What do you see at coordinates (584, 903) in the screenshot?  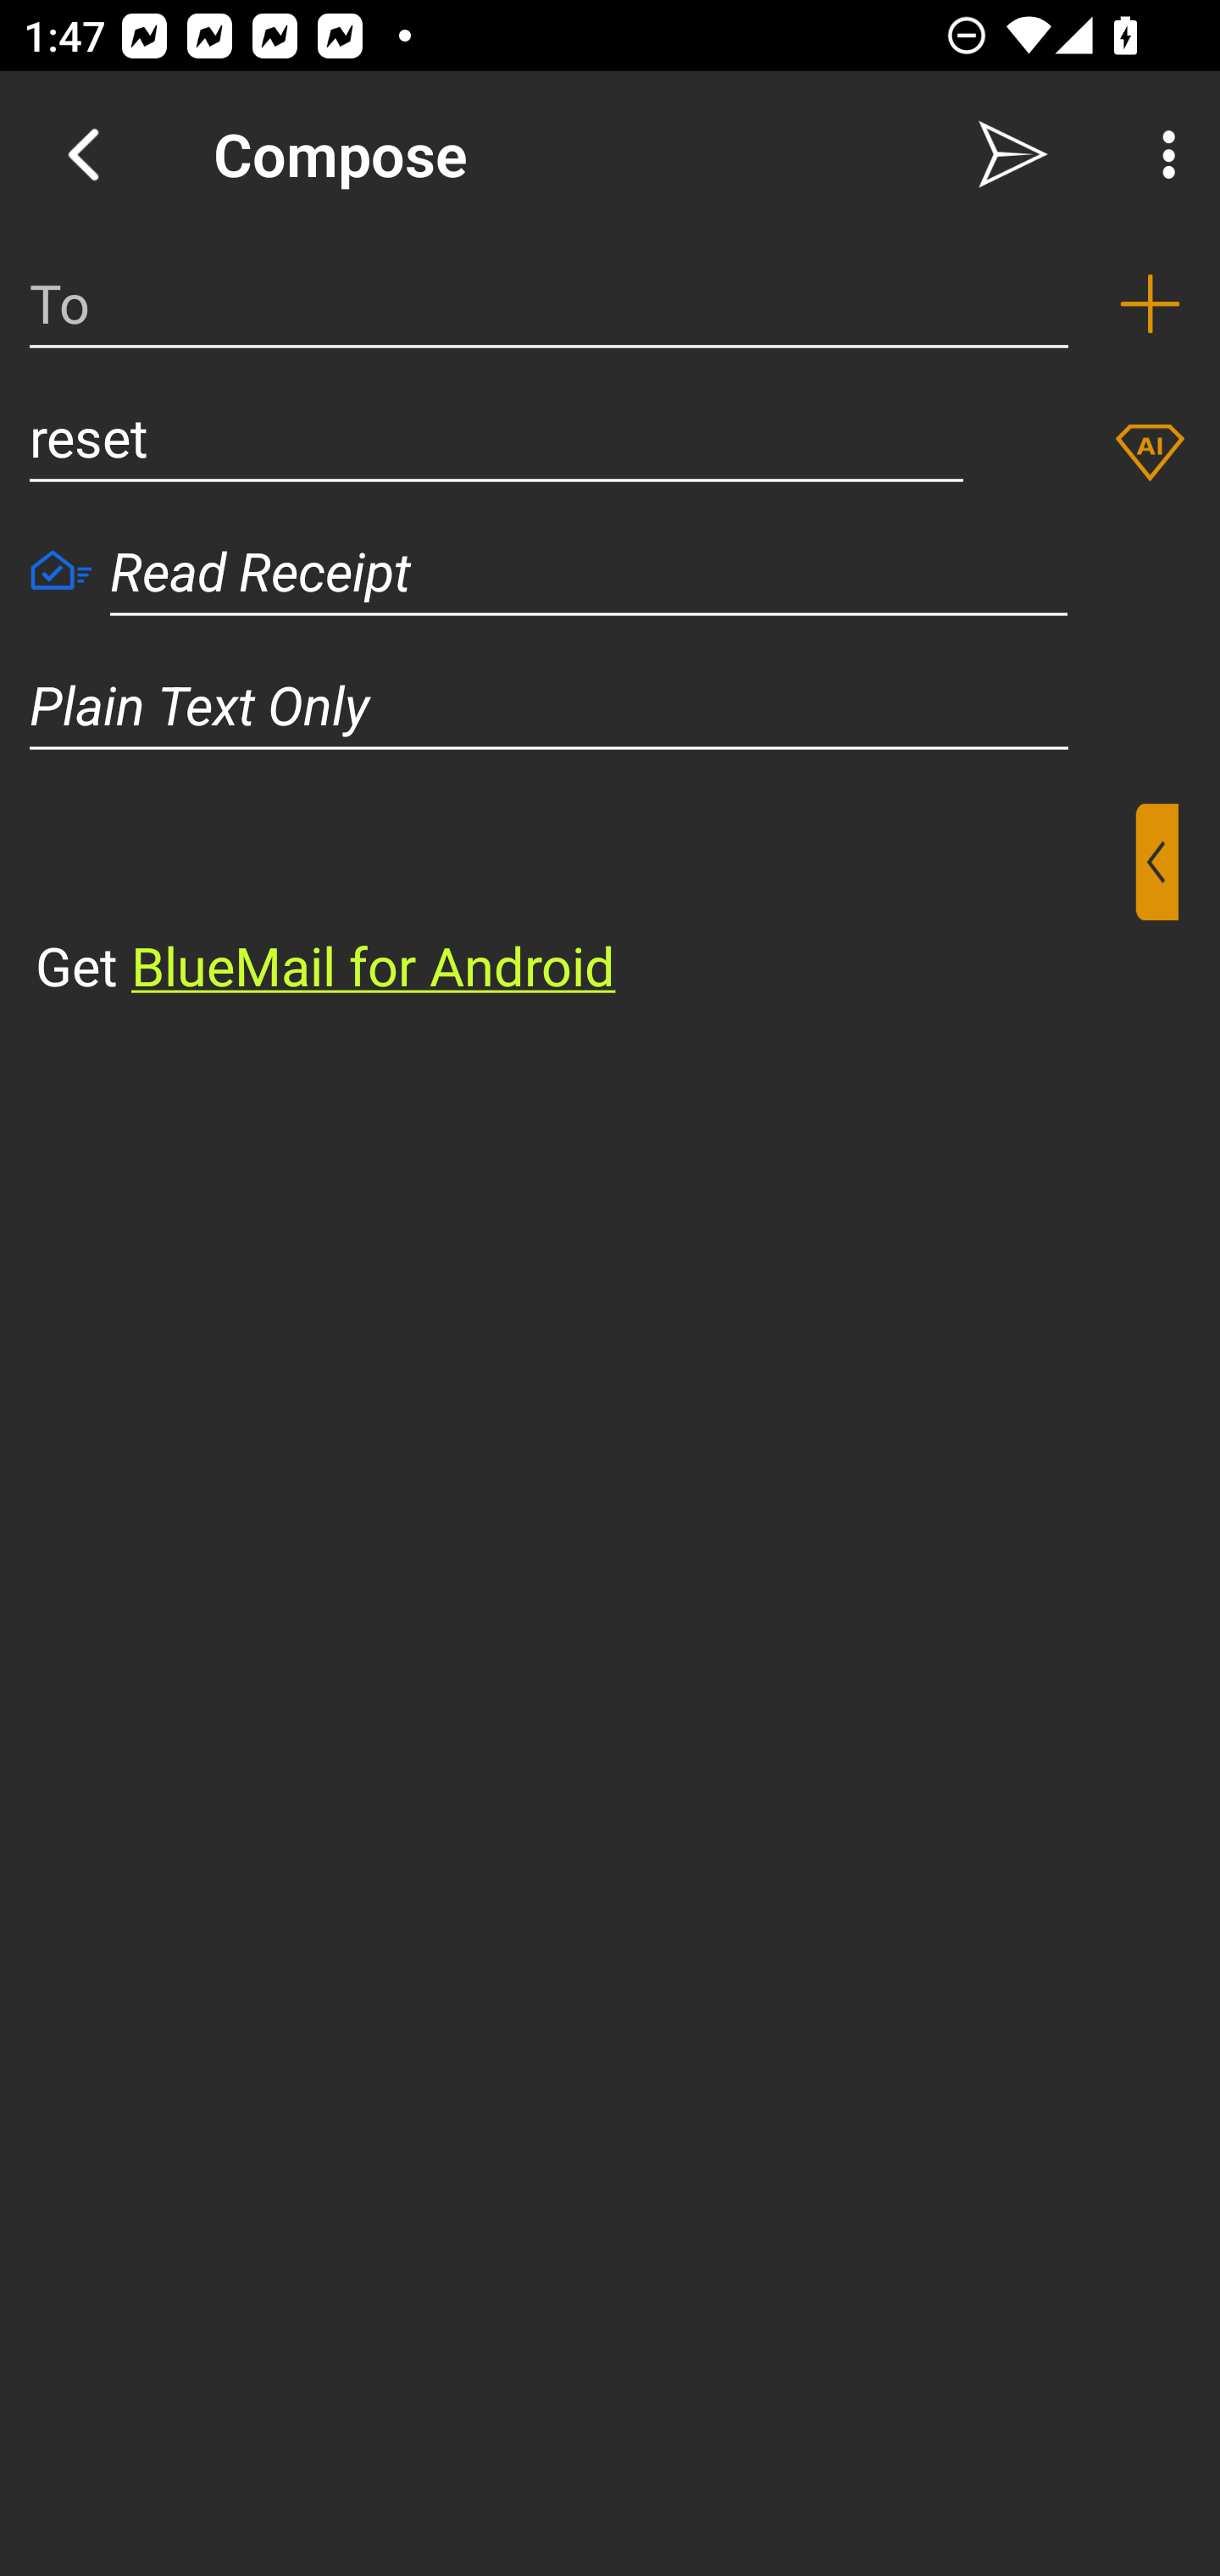 I see `

⁣Get BlueMail for Android ​` at bounding box center [584, 903].